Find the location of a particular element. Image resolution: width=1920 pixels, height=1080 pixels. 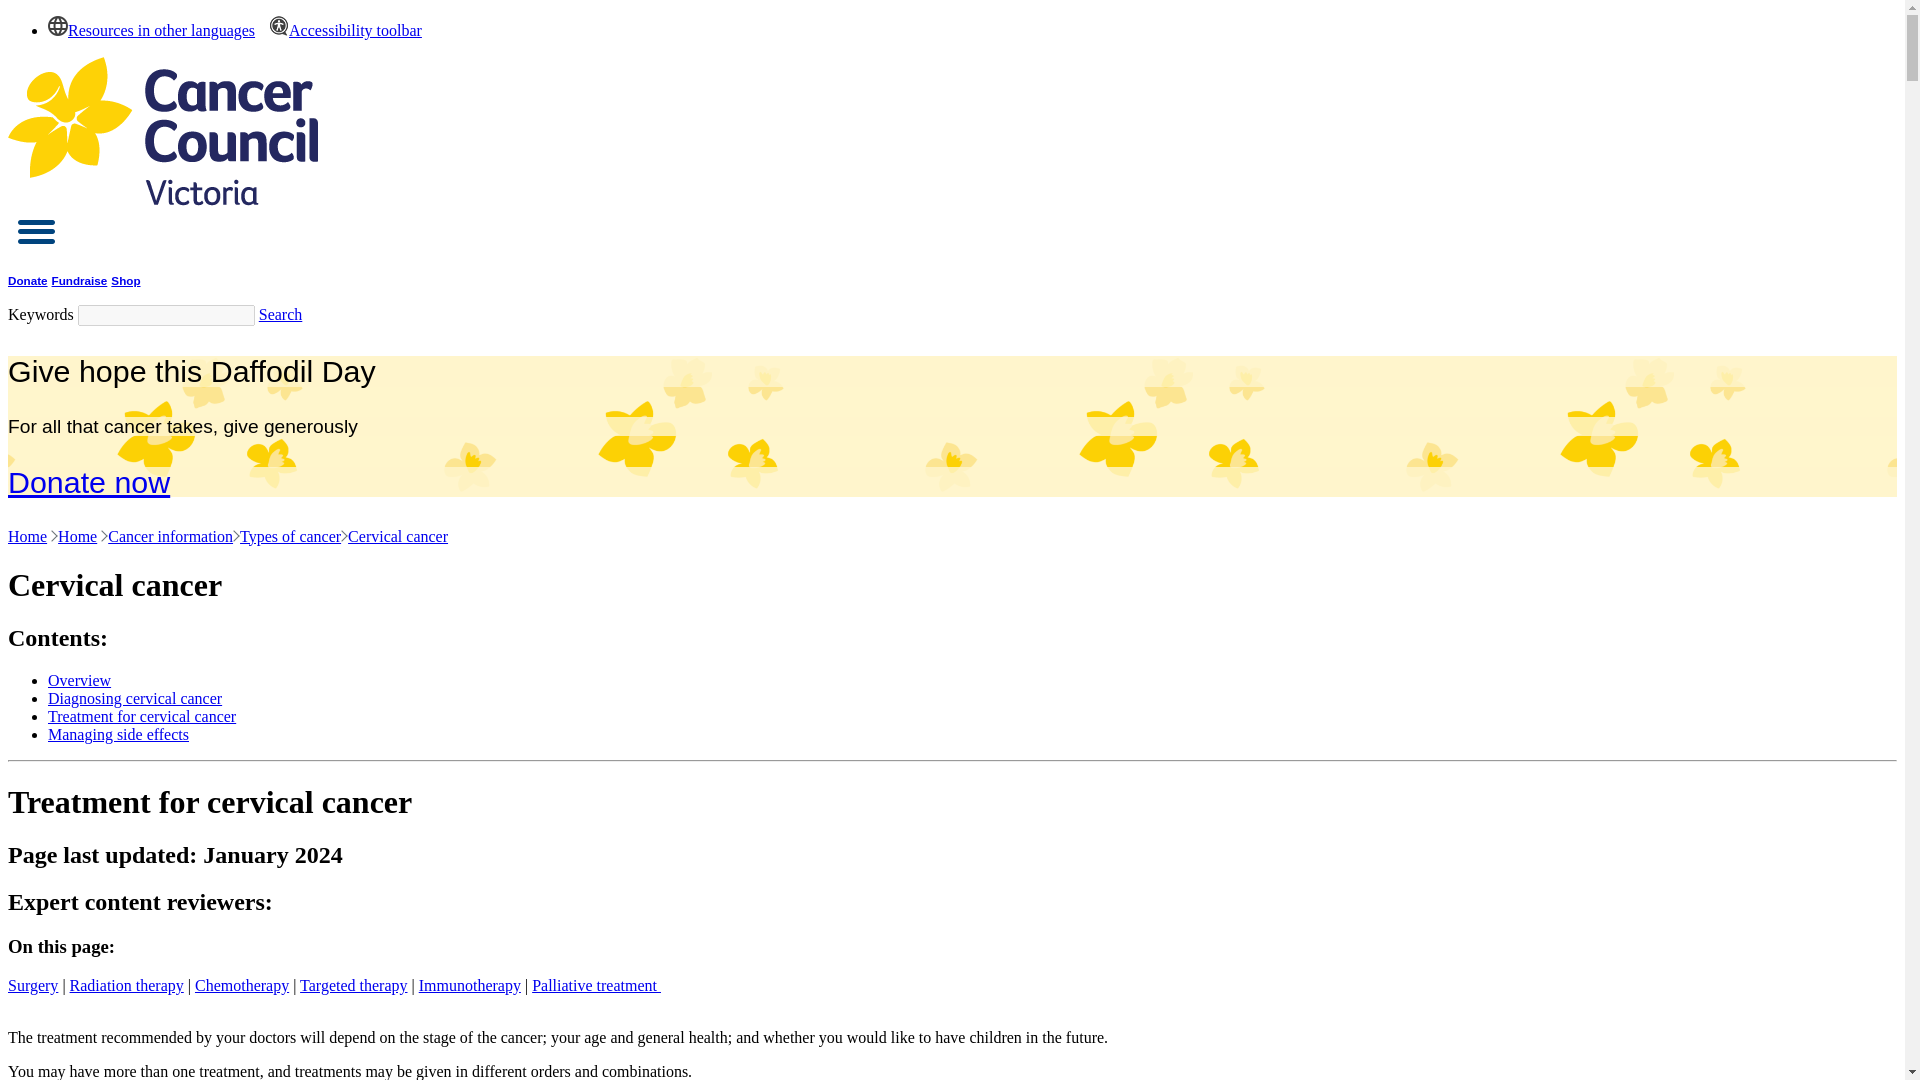

Cancer information is located at coordinates (170, 536).